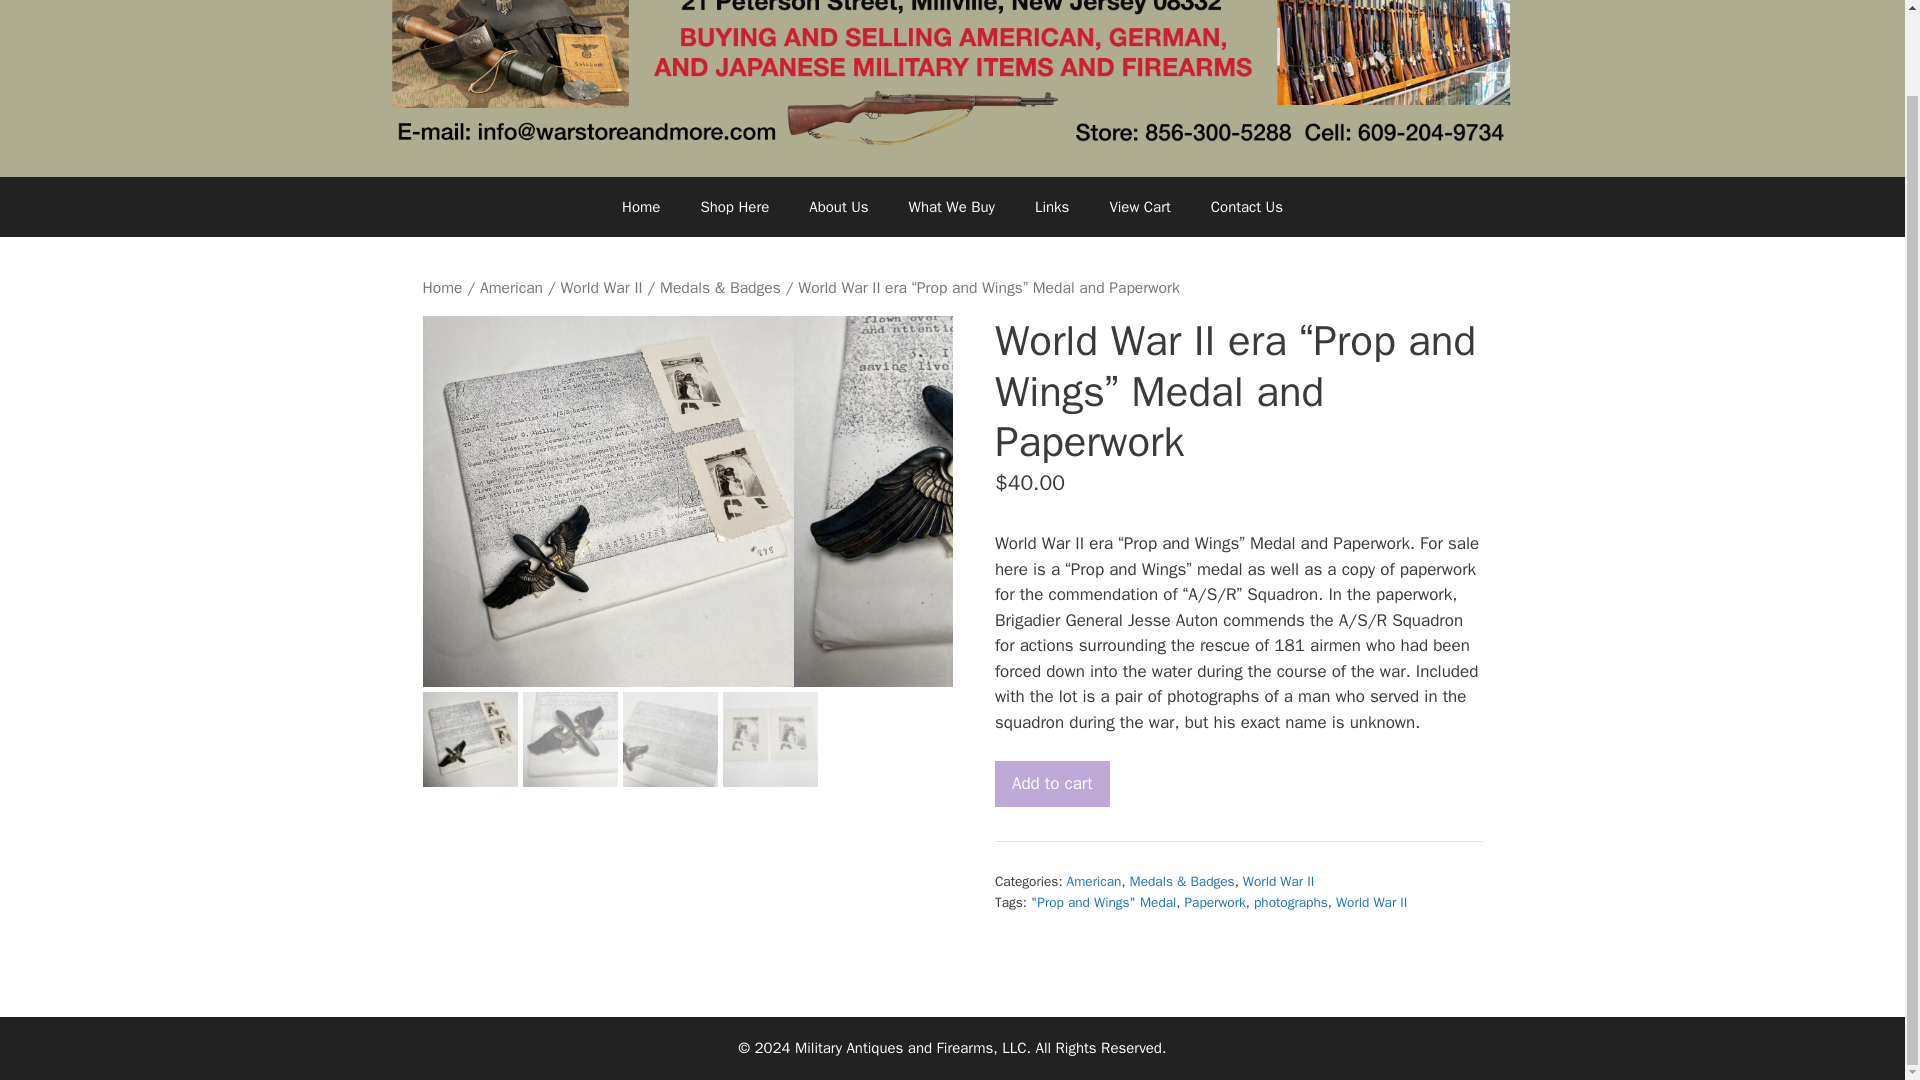 Image resolution: width=1920 pixels, height=1080 pixels. What do you see at coordinates (734, 206) in the screenshot?
I see `Shop Here` at bounding box center [734, 206].